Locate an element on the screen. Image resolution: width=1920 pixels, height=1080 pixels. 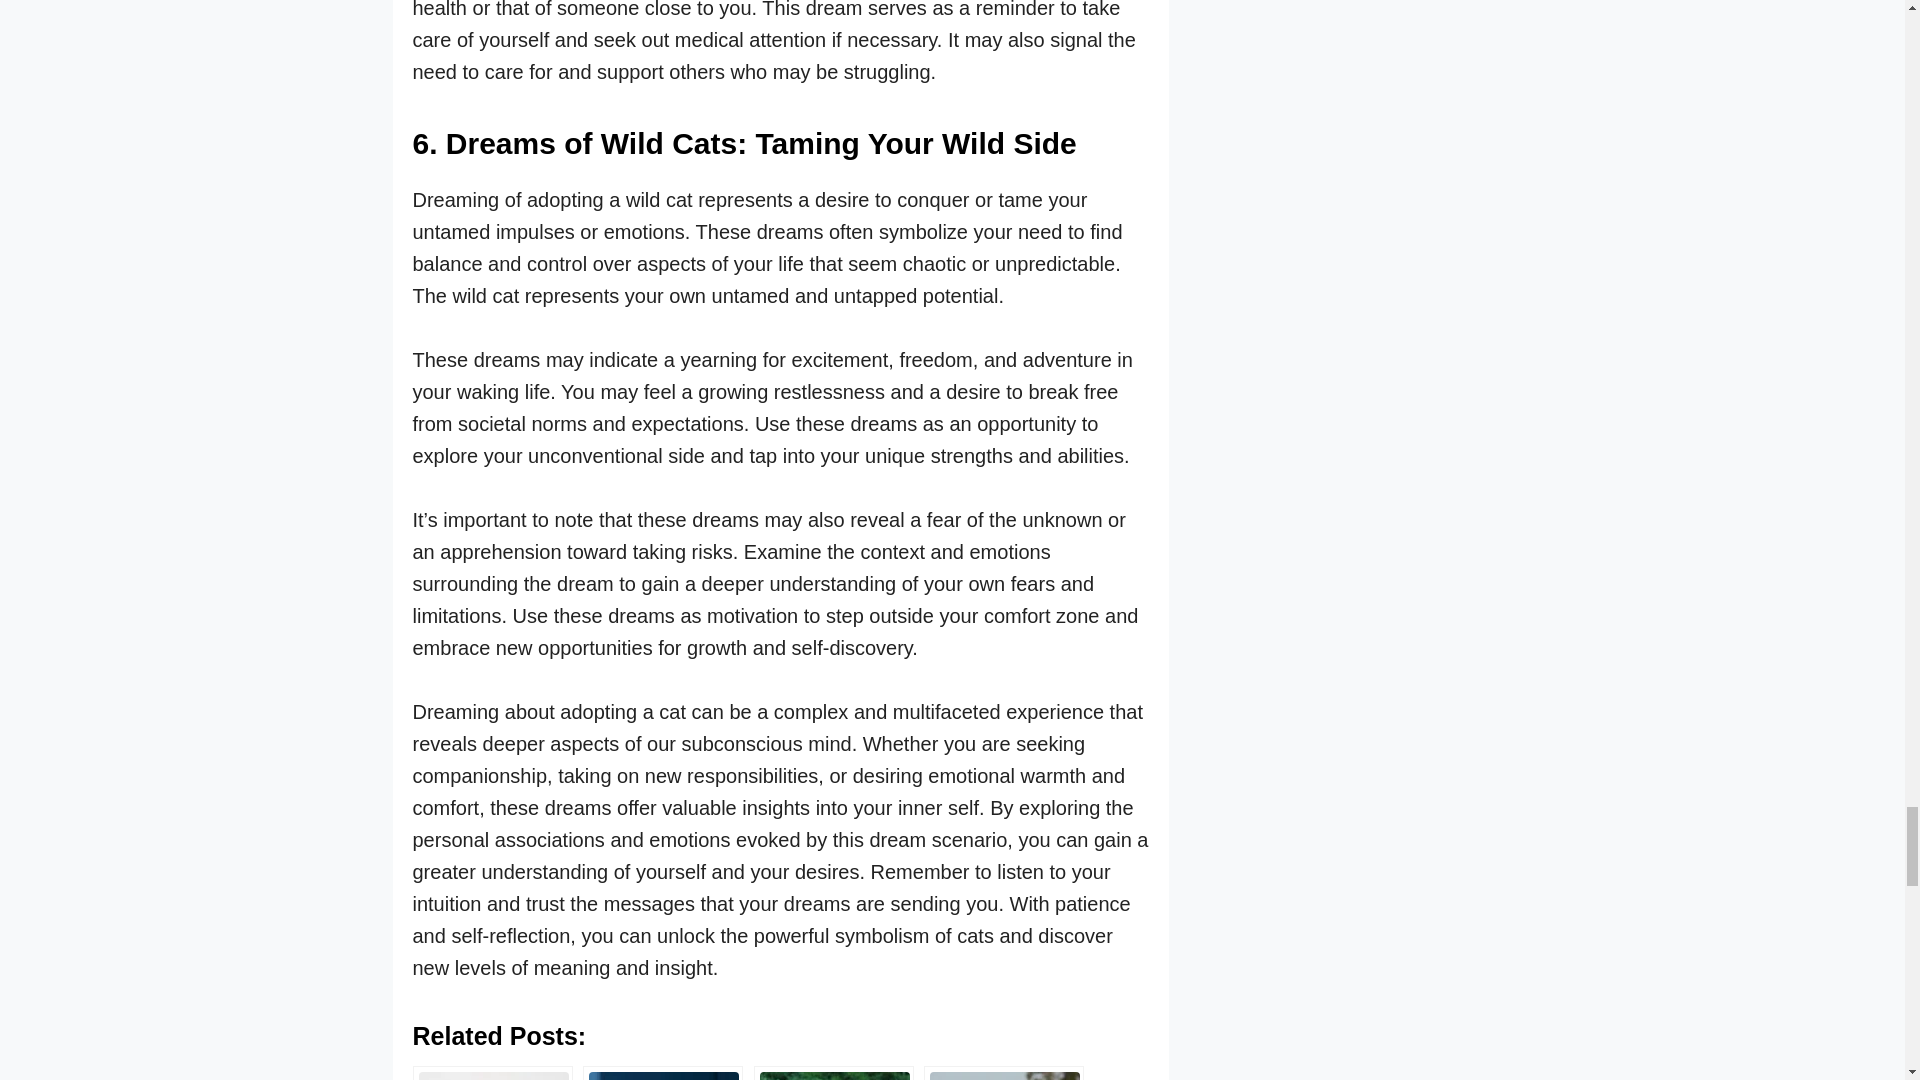
Meaning of Shire Horse Dreams: Strength, Joy and Control is located at coordinates (1004, 1072).